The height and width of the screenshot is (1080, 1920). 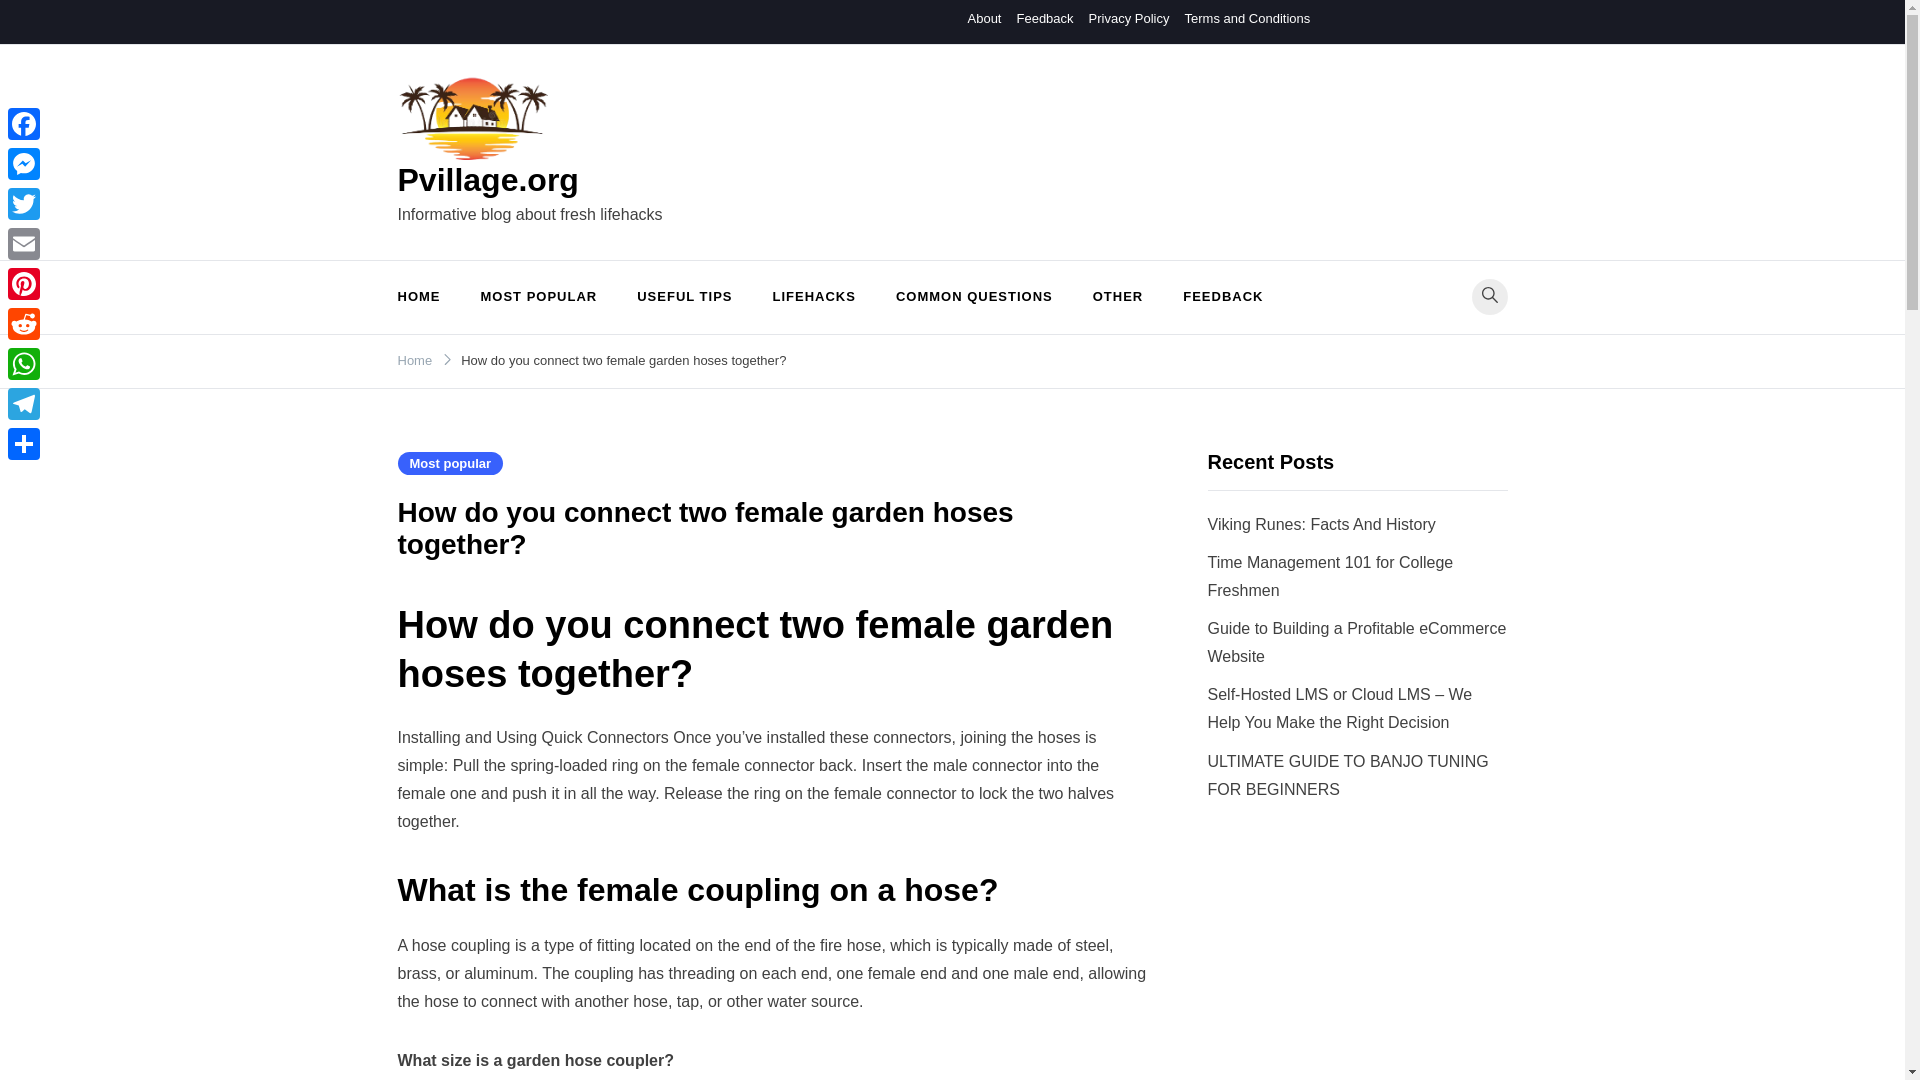 What do you see at coordinates (24, 283) in the screenshot?
I see `Pinterest` at bounding box center [24, 283].